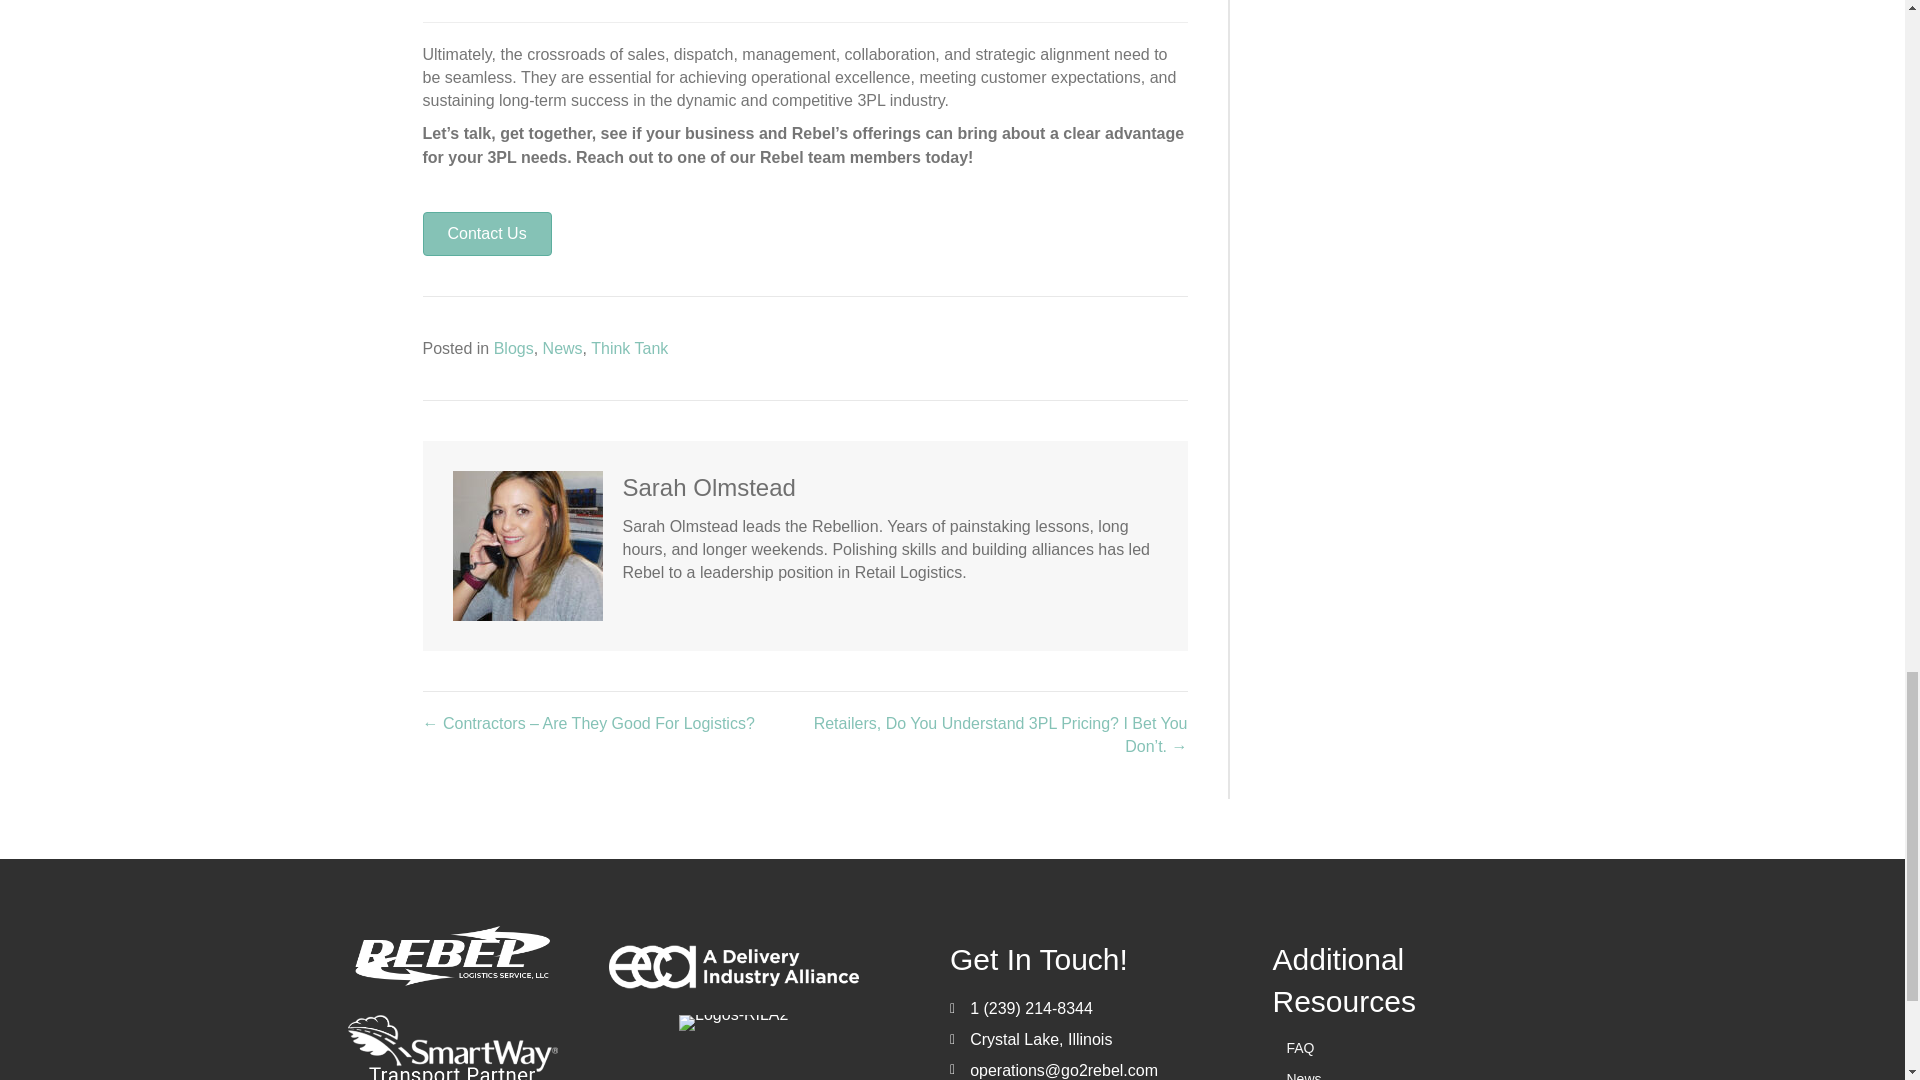 This screenshot has height=1080, width=1920. What do you see at coordinates (733, 967) in the screenshot?
I see `Logos-ECA2` at bounding box center [733, 967].